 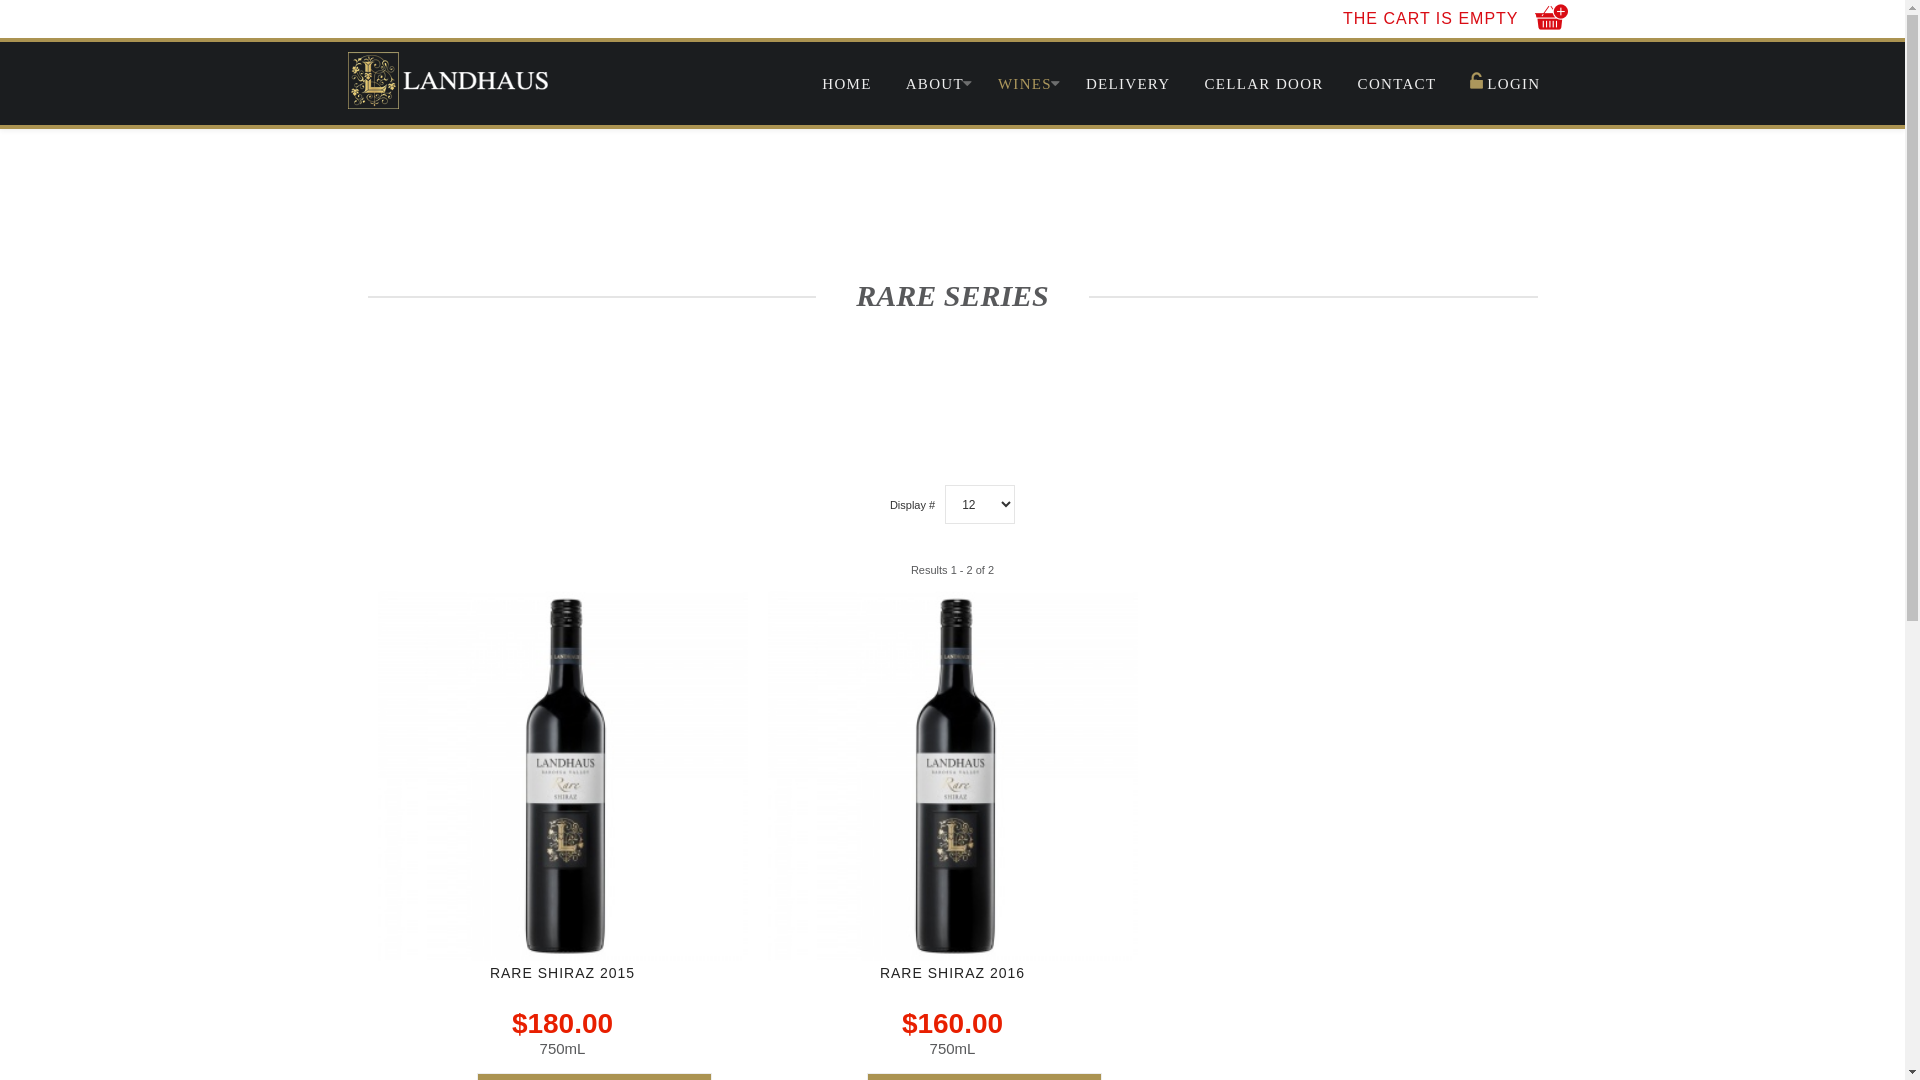 What do you see at coordinates (953, 776) in the screenshot?
I see `Rare Shiraz 2016` at bounding box center [953, 776].